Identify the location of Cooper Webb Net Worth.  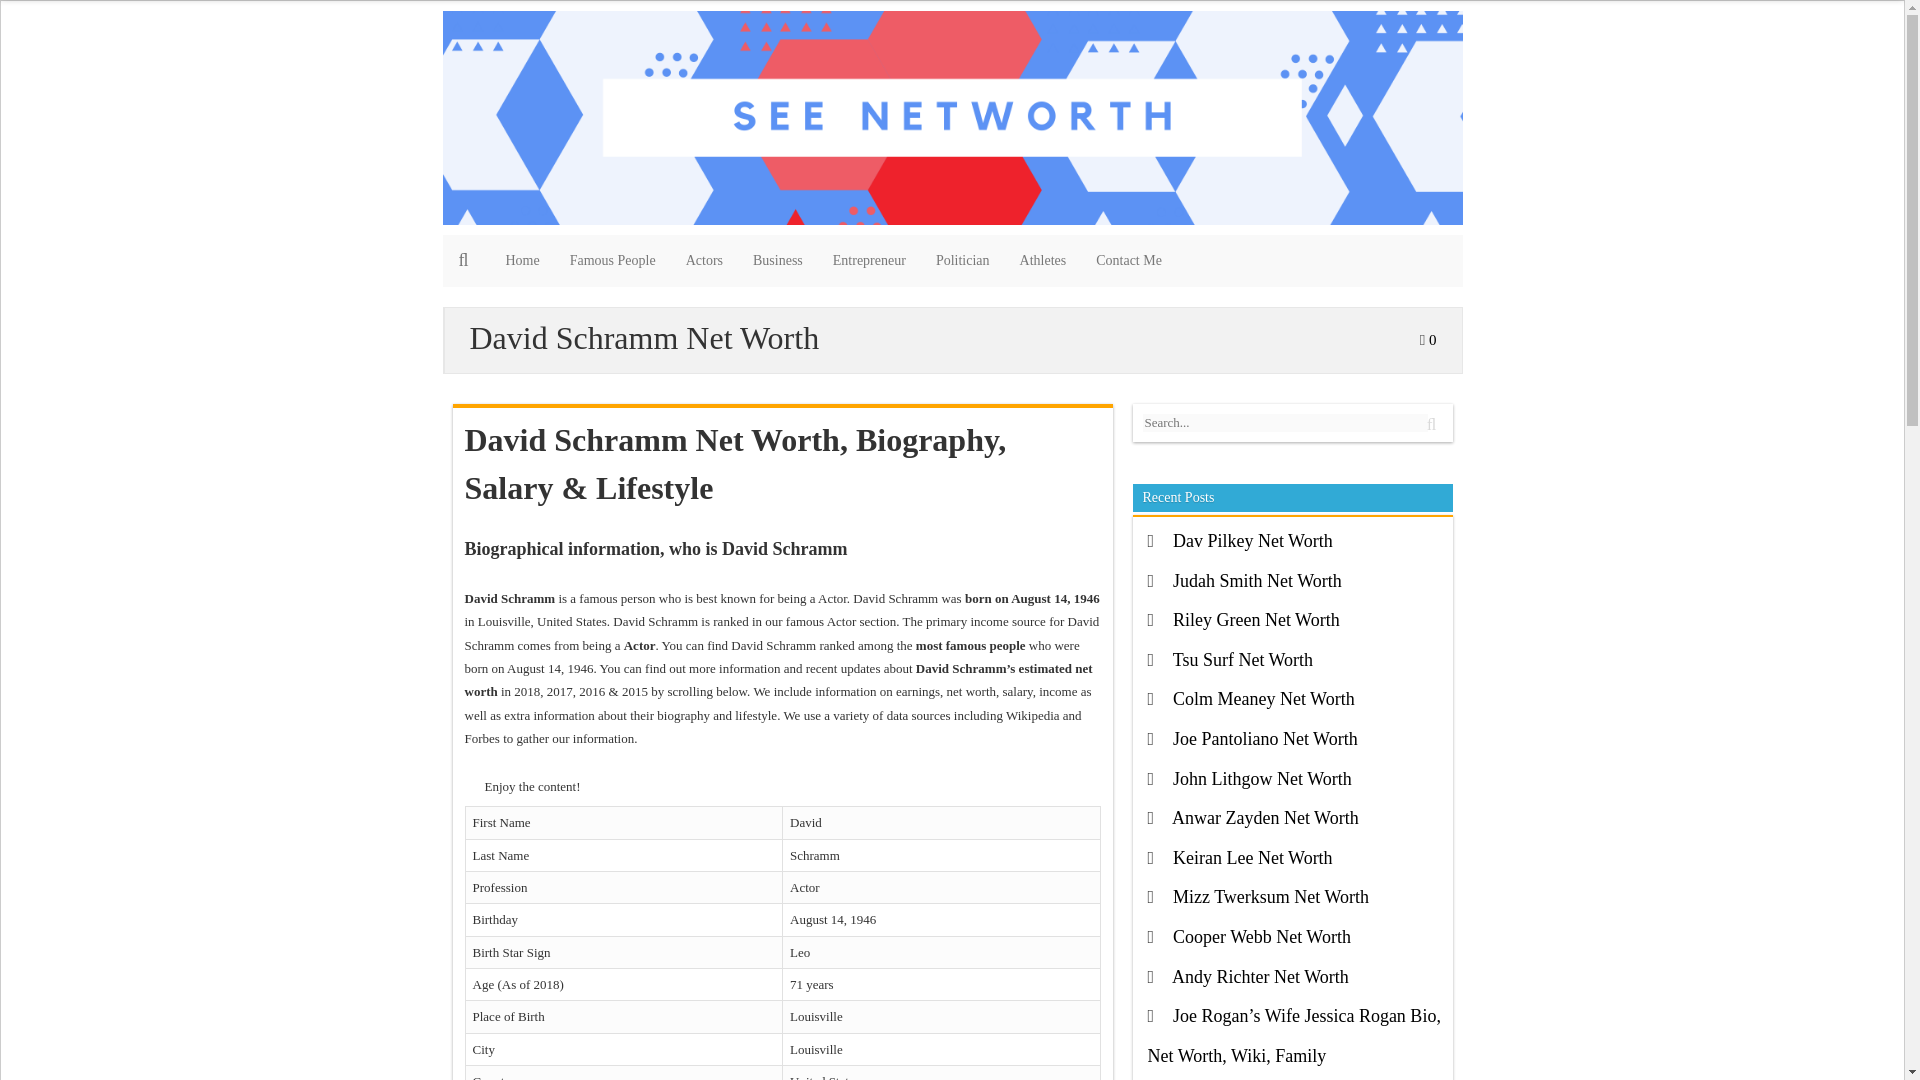
(1262, 936).